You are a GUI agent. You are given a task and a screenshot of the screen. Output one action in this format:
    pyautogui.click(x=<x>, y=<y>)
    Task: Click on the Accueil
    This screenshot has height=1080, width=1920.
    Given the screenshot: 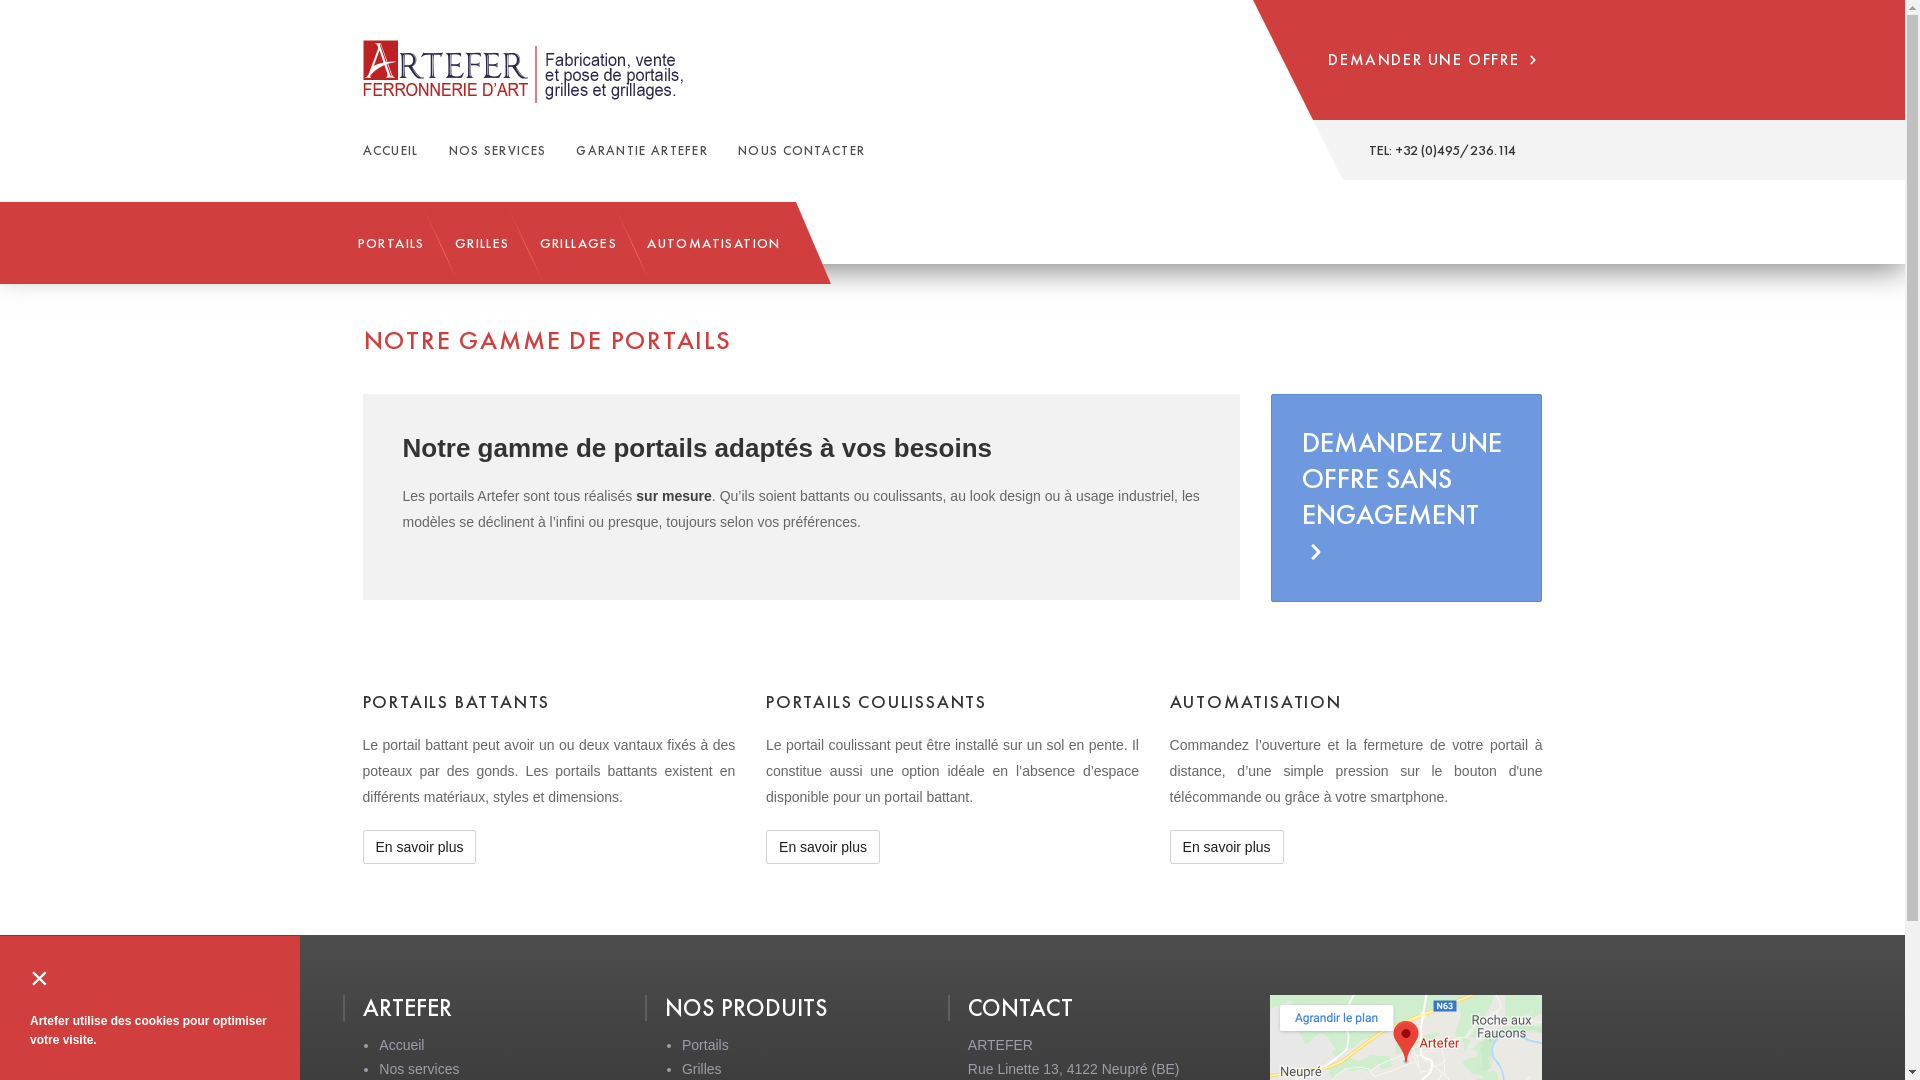 What is the action you would take?
    pyautogui.click(x=402, y=1045)
    